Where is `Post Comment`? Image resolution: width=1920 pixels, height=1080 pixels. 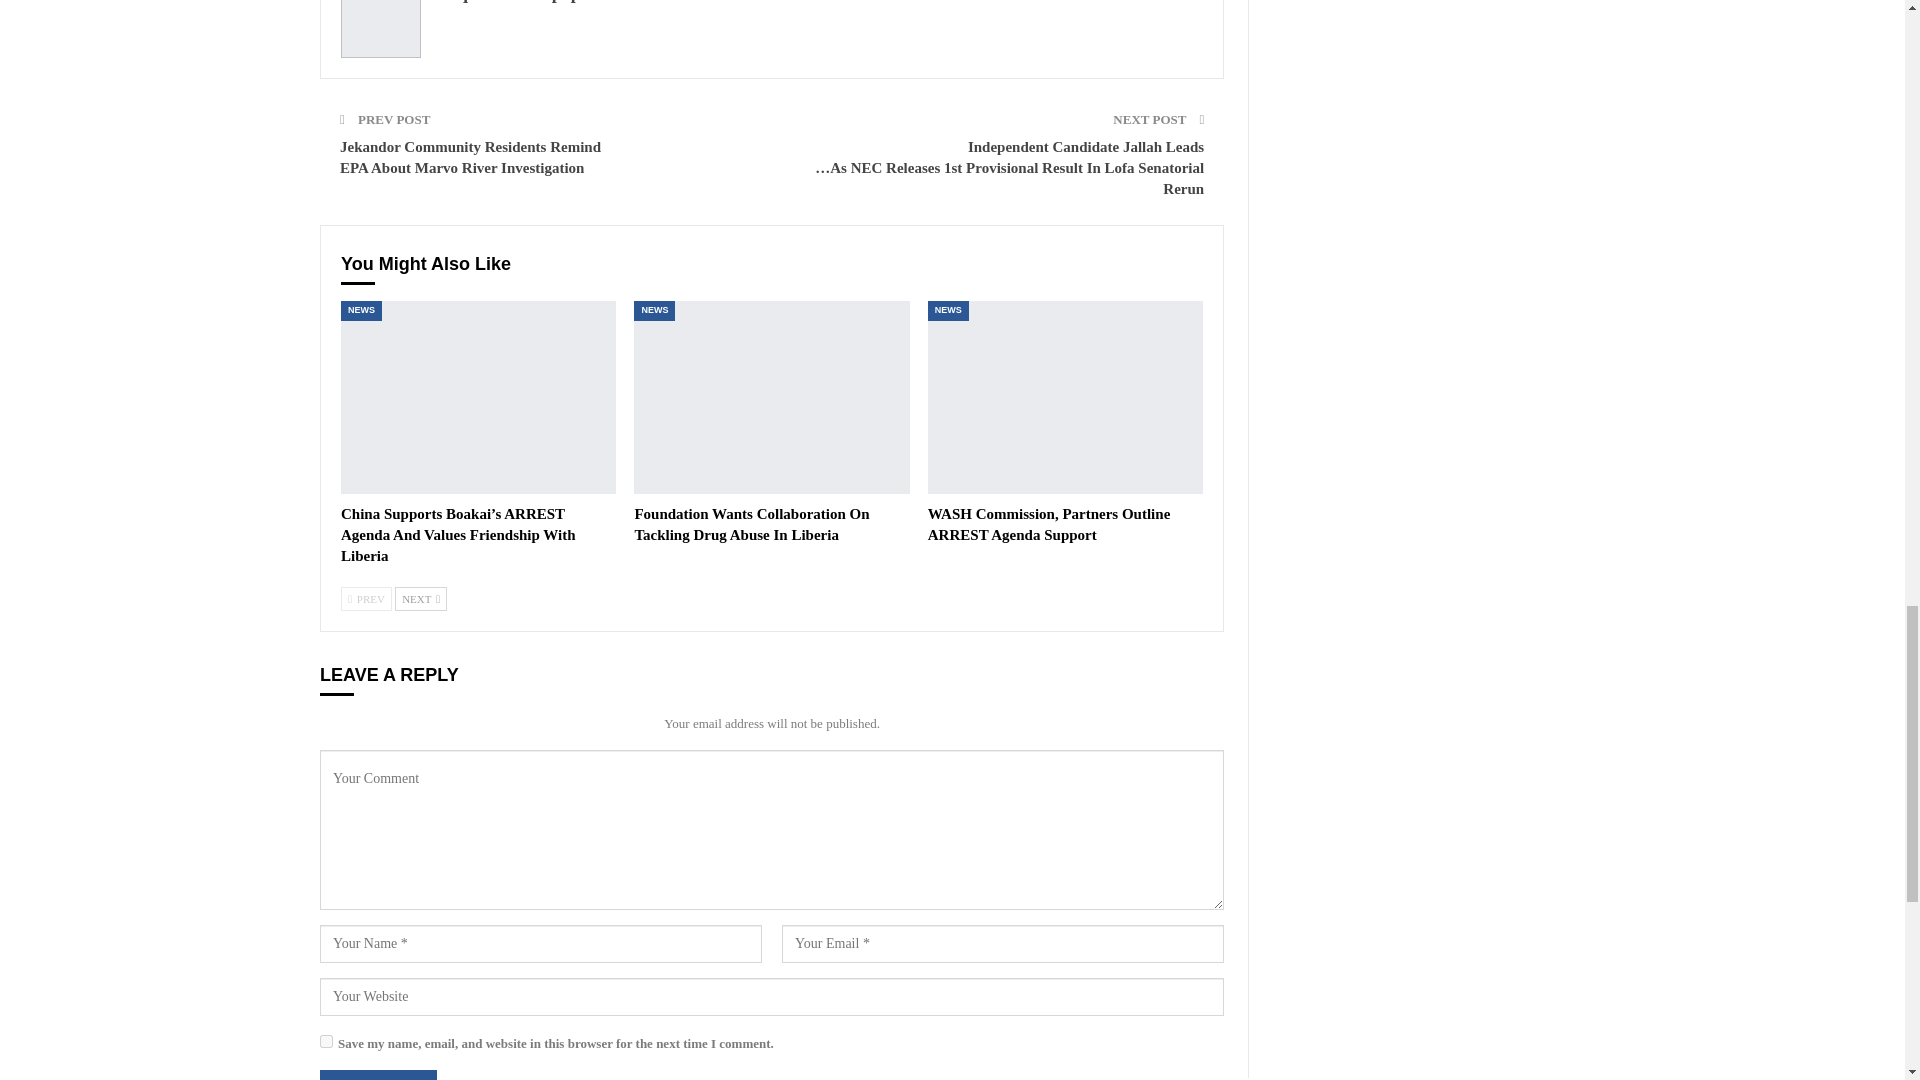 Post Comment is located at coordinates (378, 1075).